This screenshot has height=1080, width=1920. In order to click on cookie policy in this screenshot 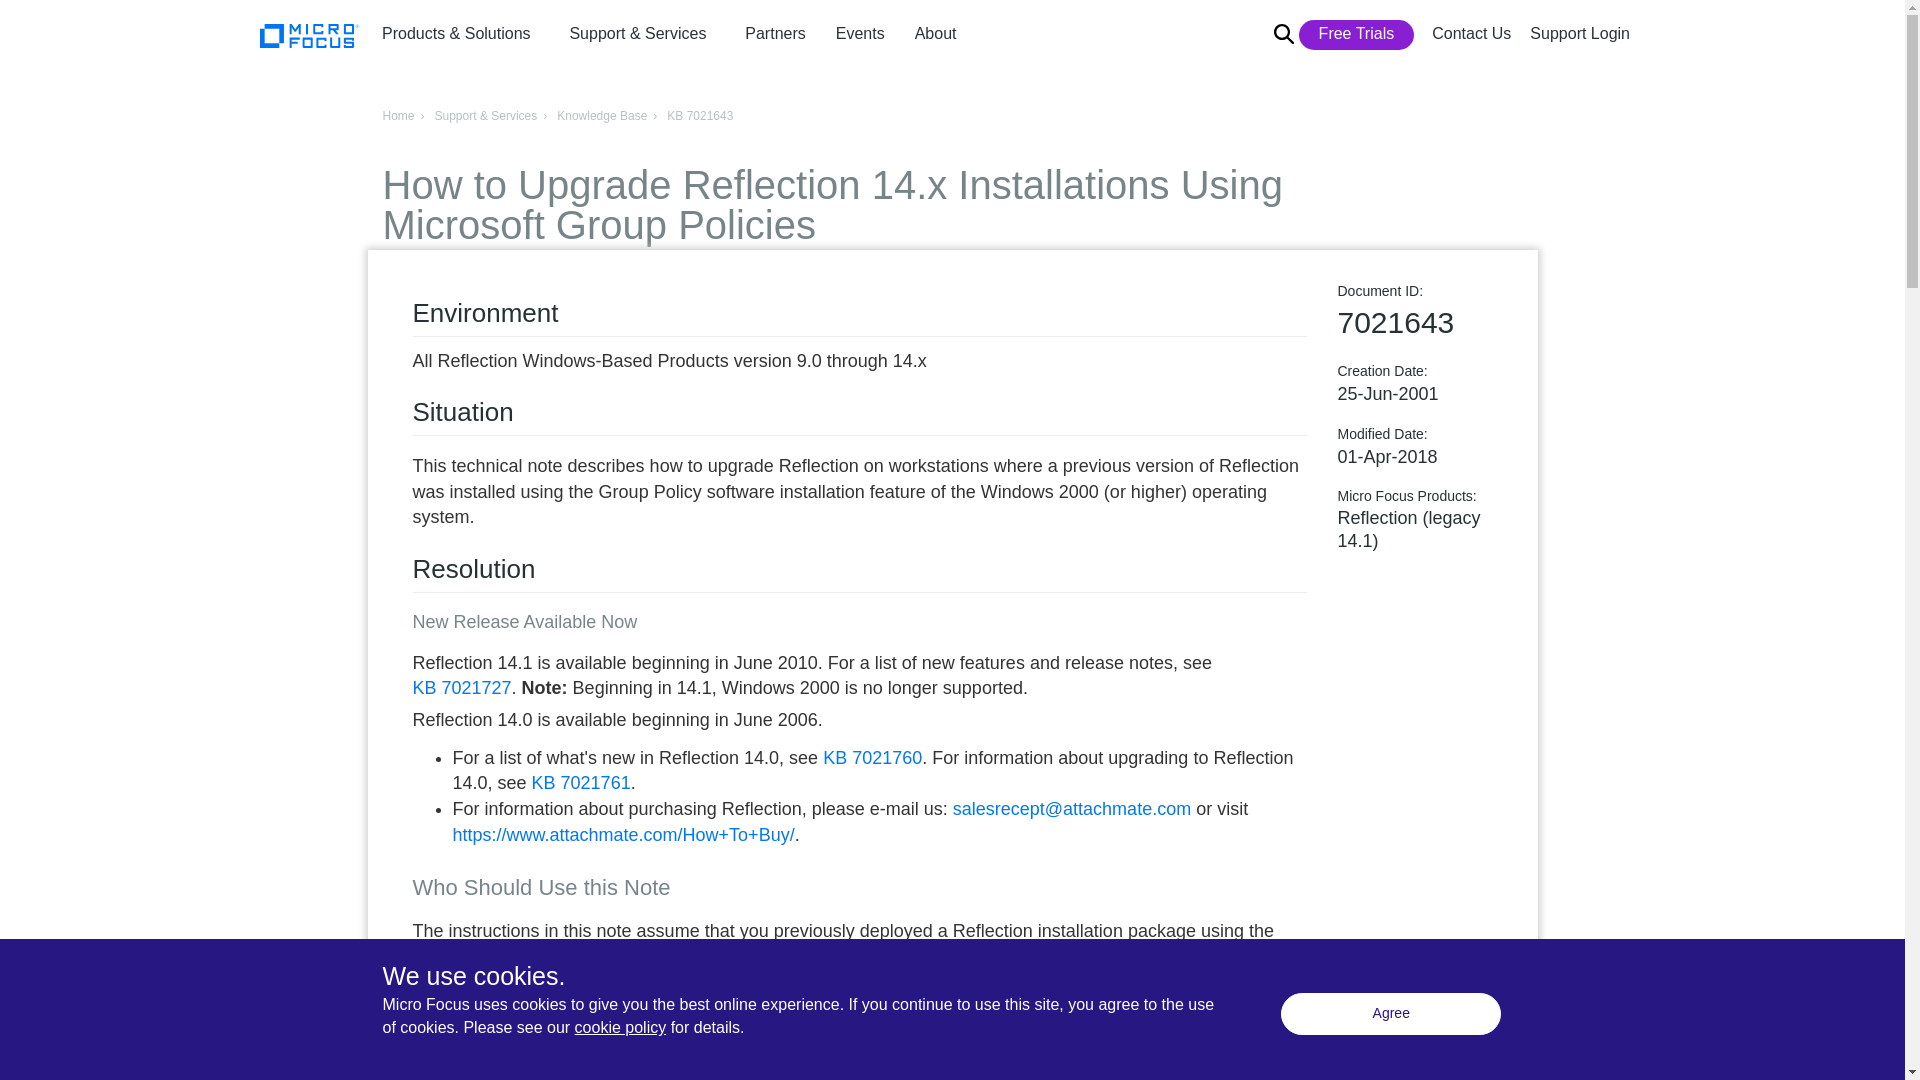, I will do `click(620, 1027)`.